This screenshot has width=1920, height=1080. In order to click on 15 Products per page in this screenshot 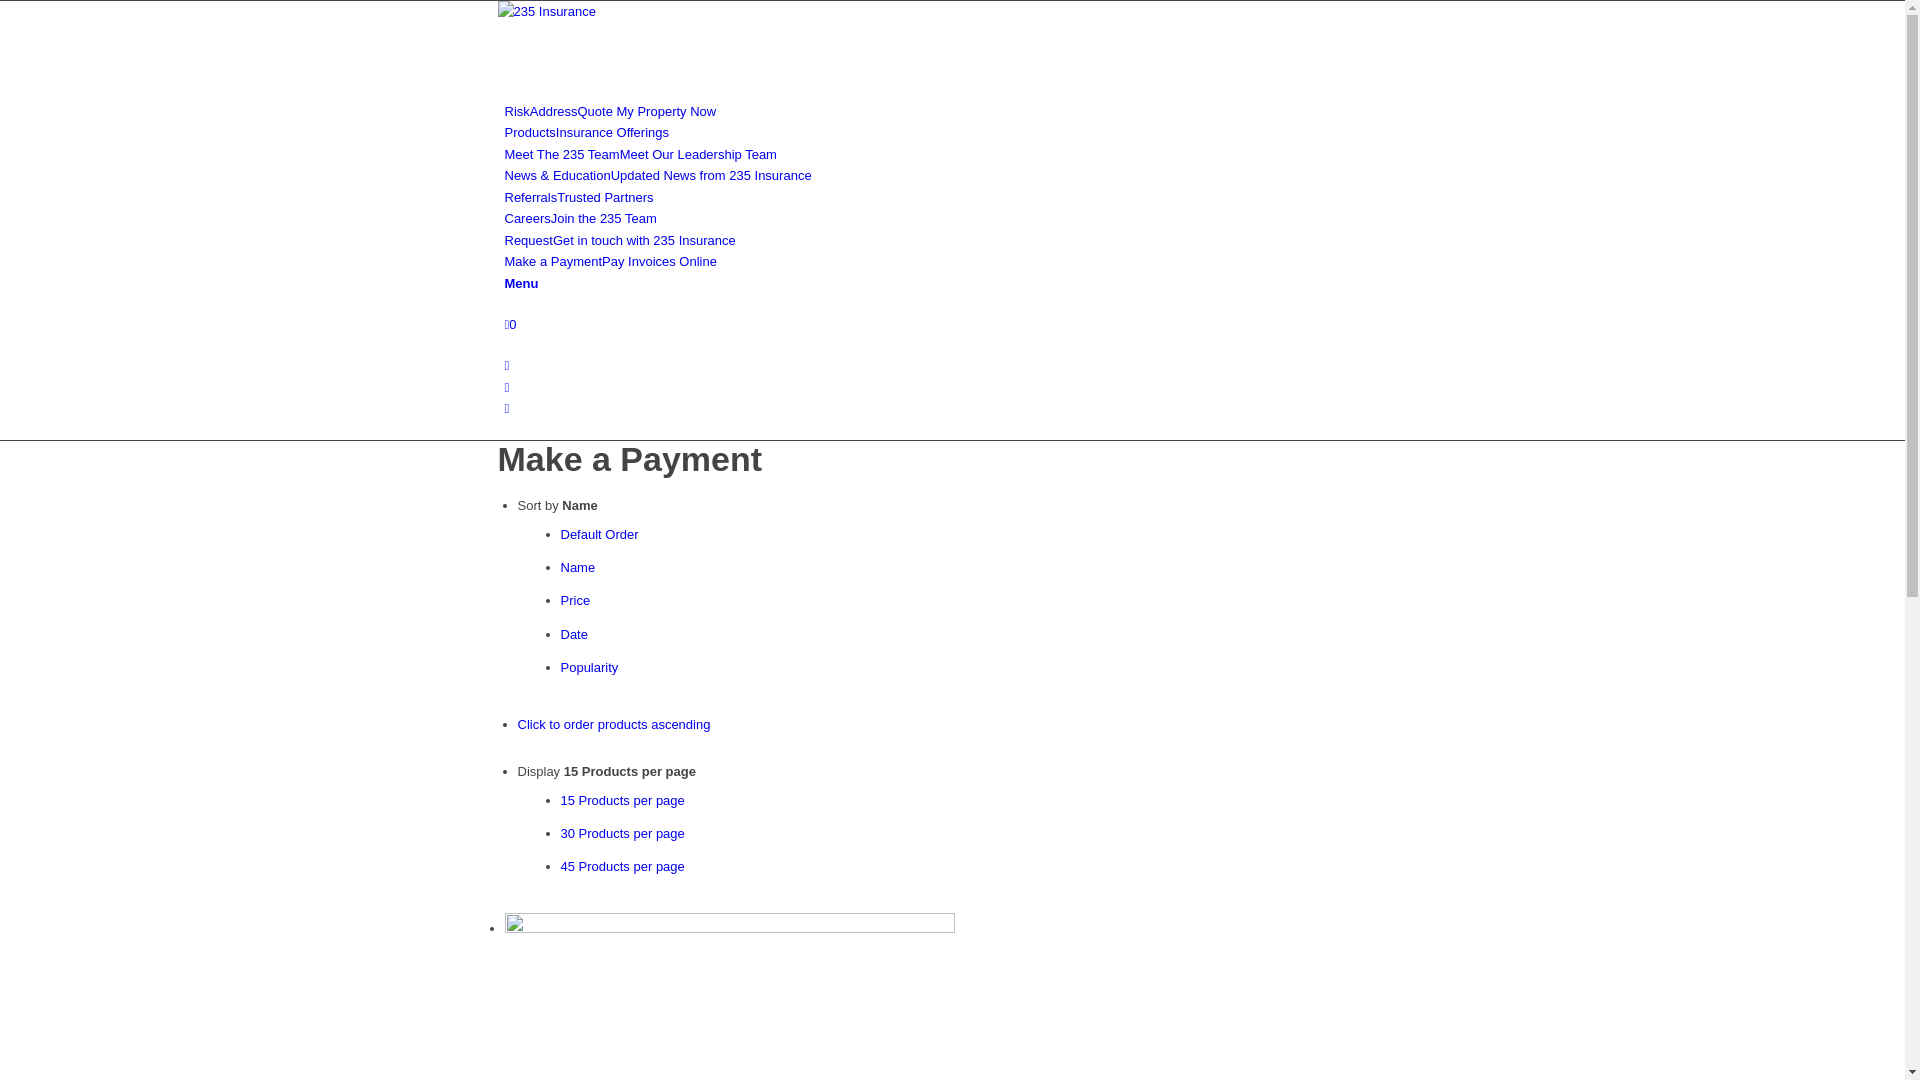, I will do `click(622, 800)`.